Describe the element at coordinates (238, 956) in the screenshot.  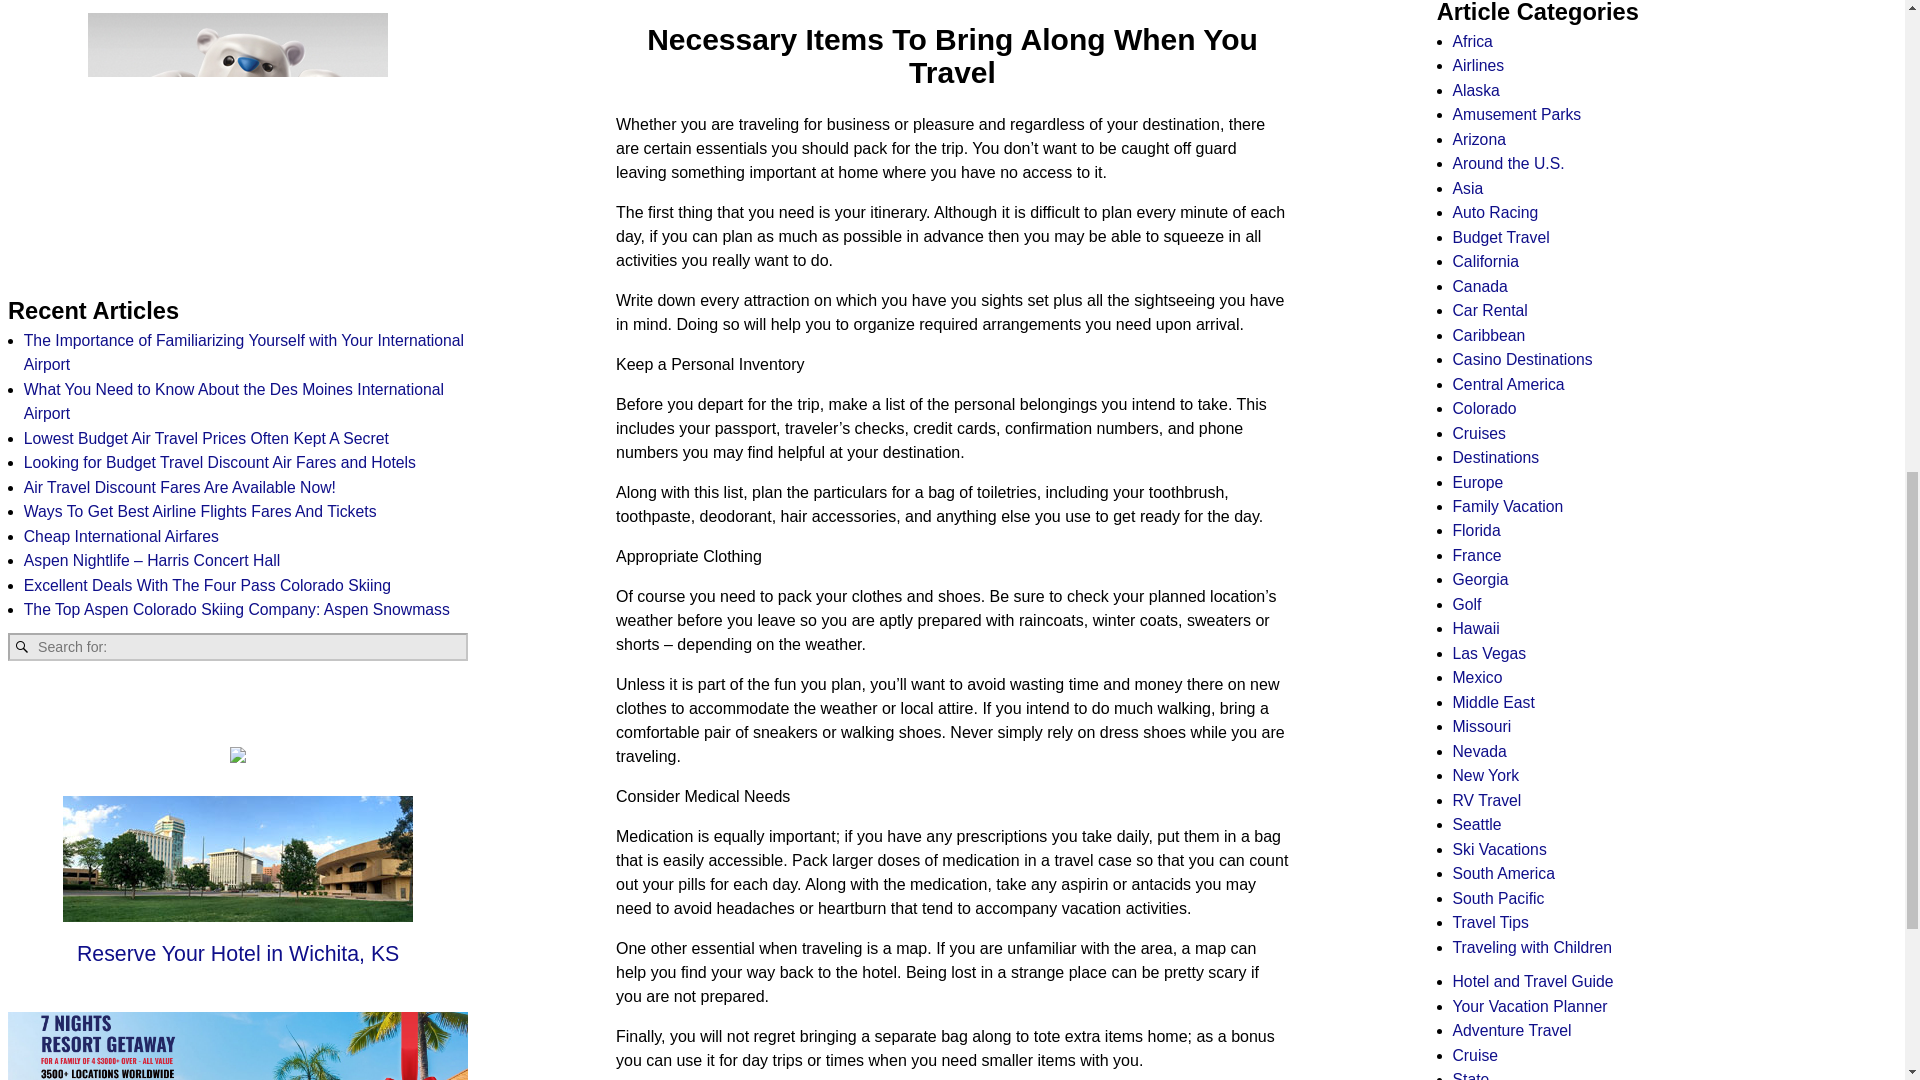
I see `Reserve Your Hotel in Wichita, KS` at that location.